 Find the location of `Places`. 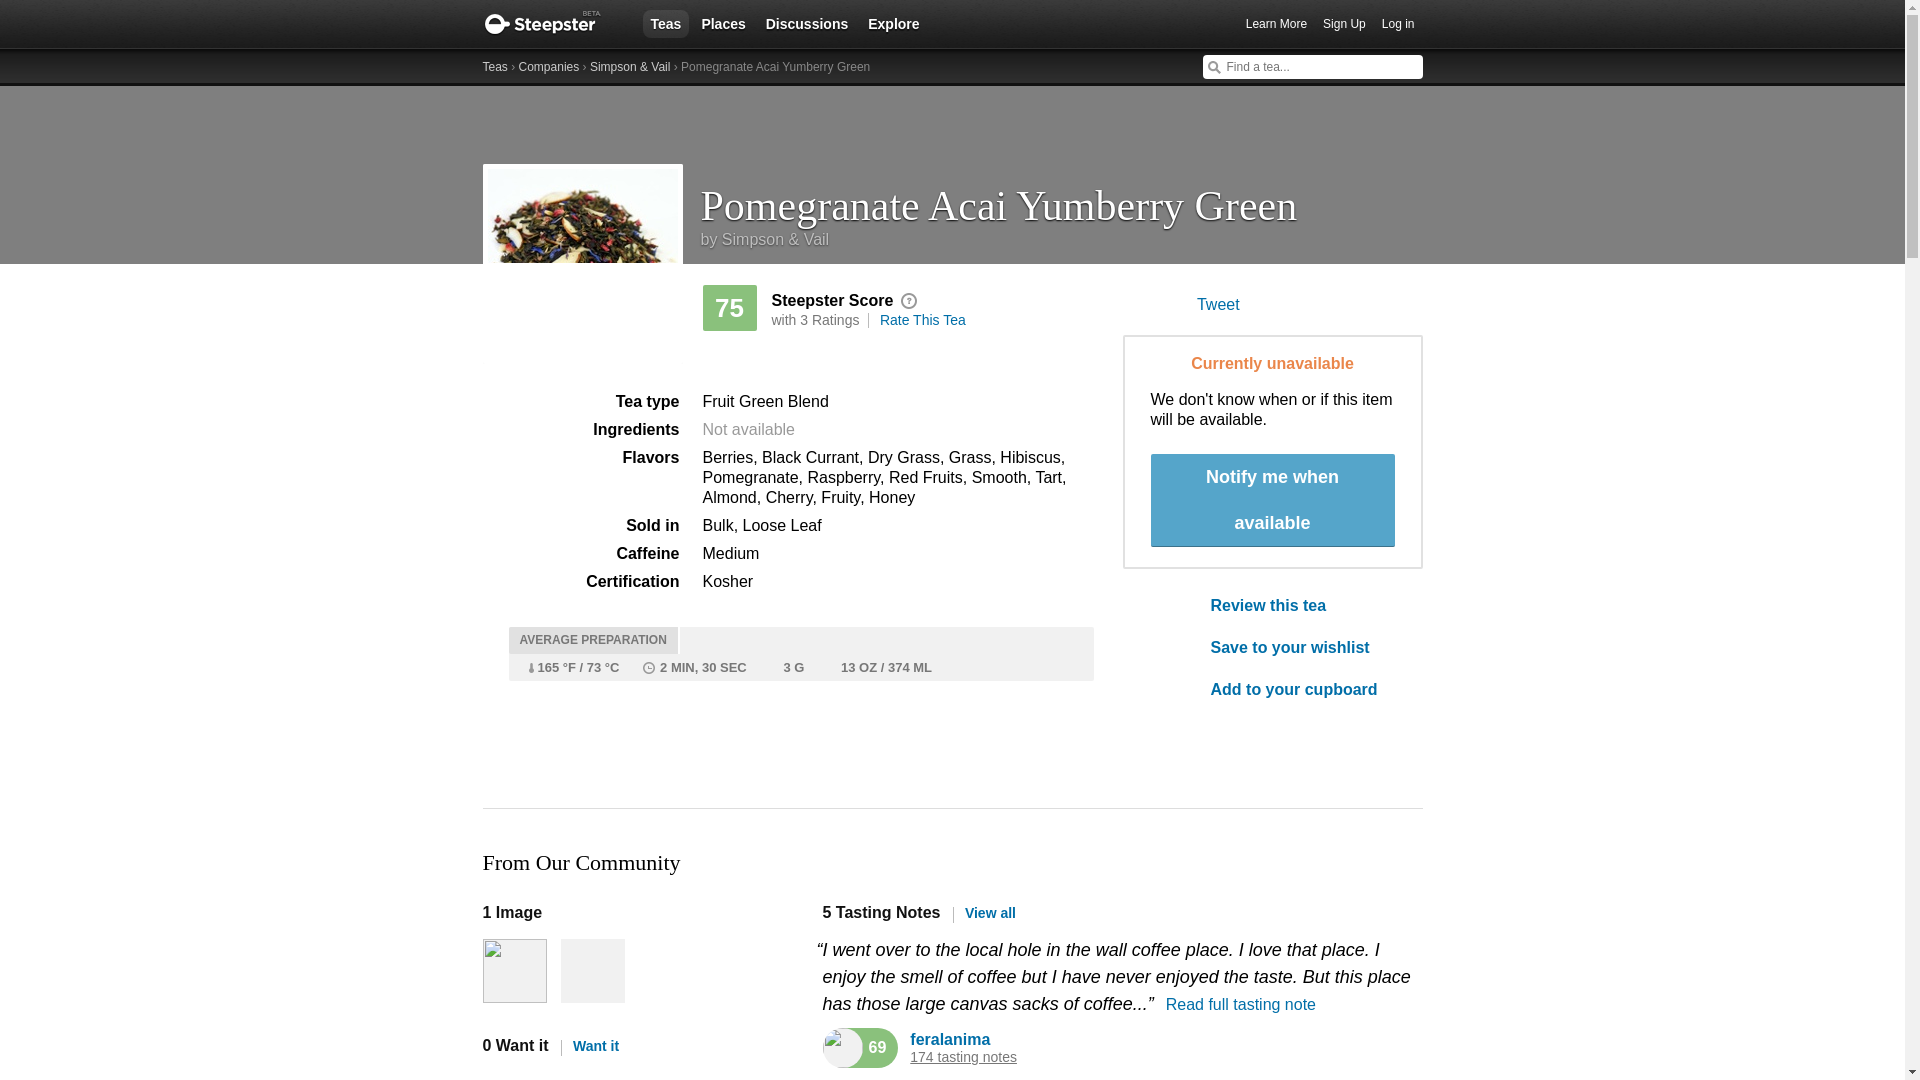

Places is located at coordinates (722, 23).